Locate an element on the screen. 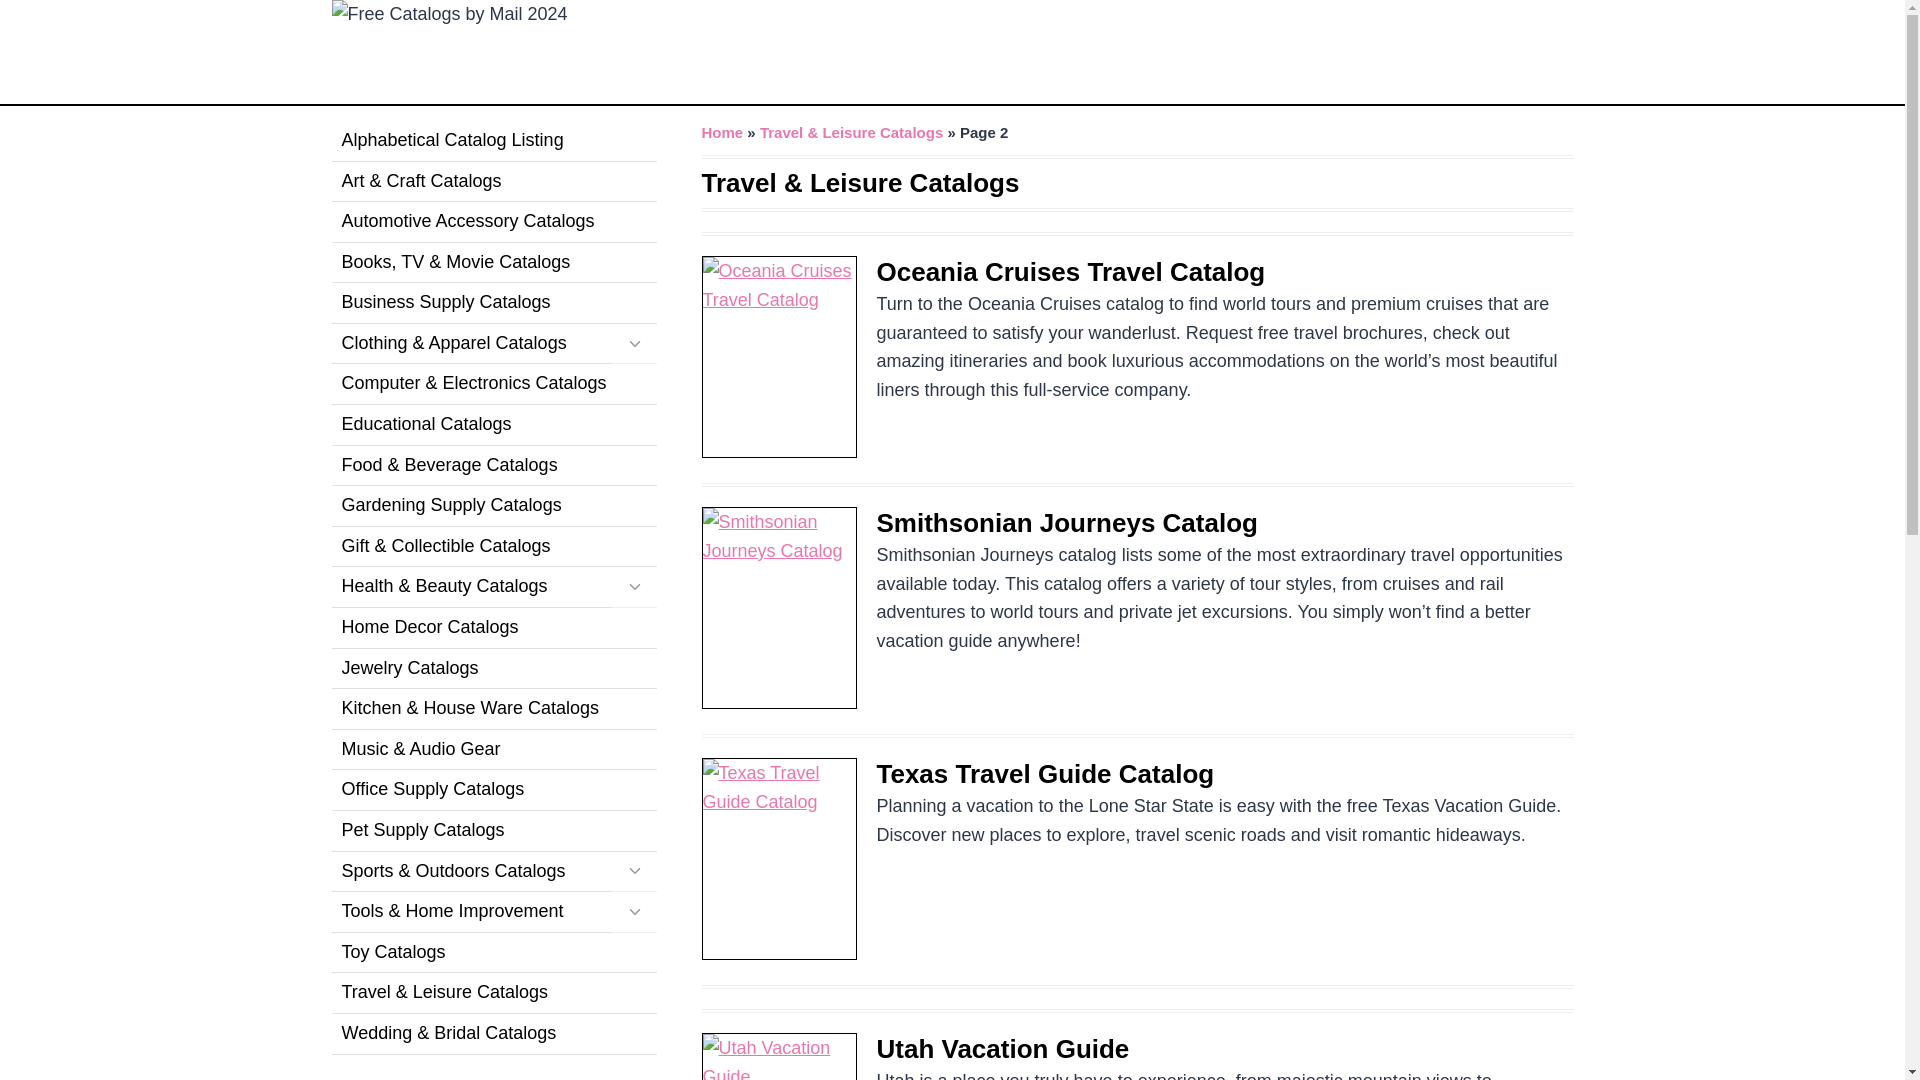 This screenshot has width=1920, height=1080. Oceania Cruises Travel Catalog is located at coordinates (1070, 272).